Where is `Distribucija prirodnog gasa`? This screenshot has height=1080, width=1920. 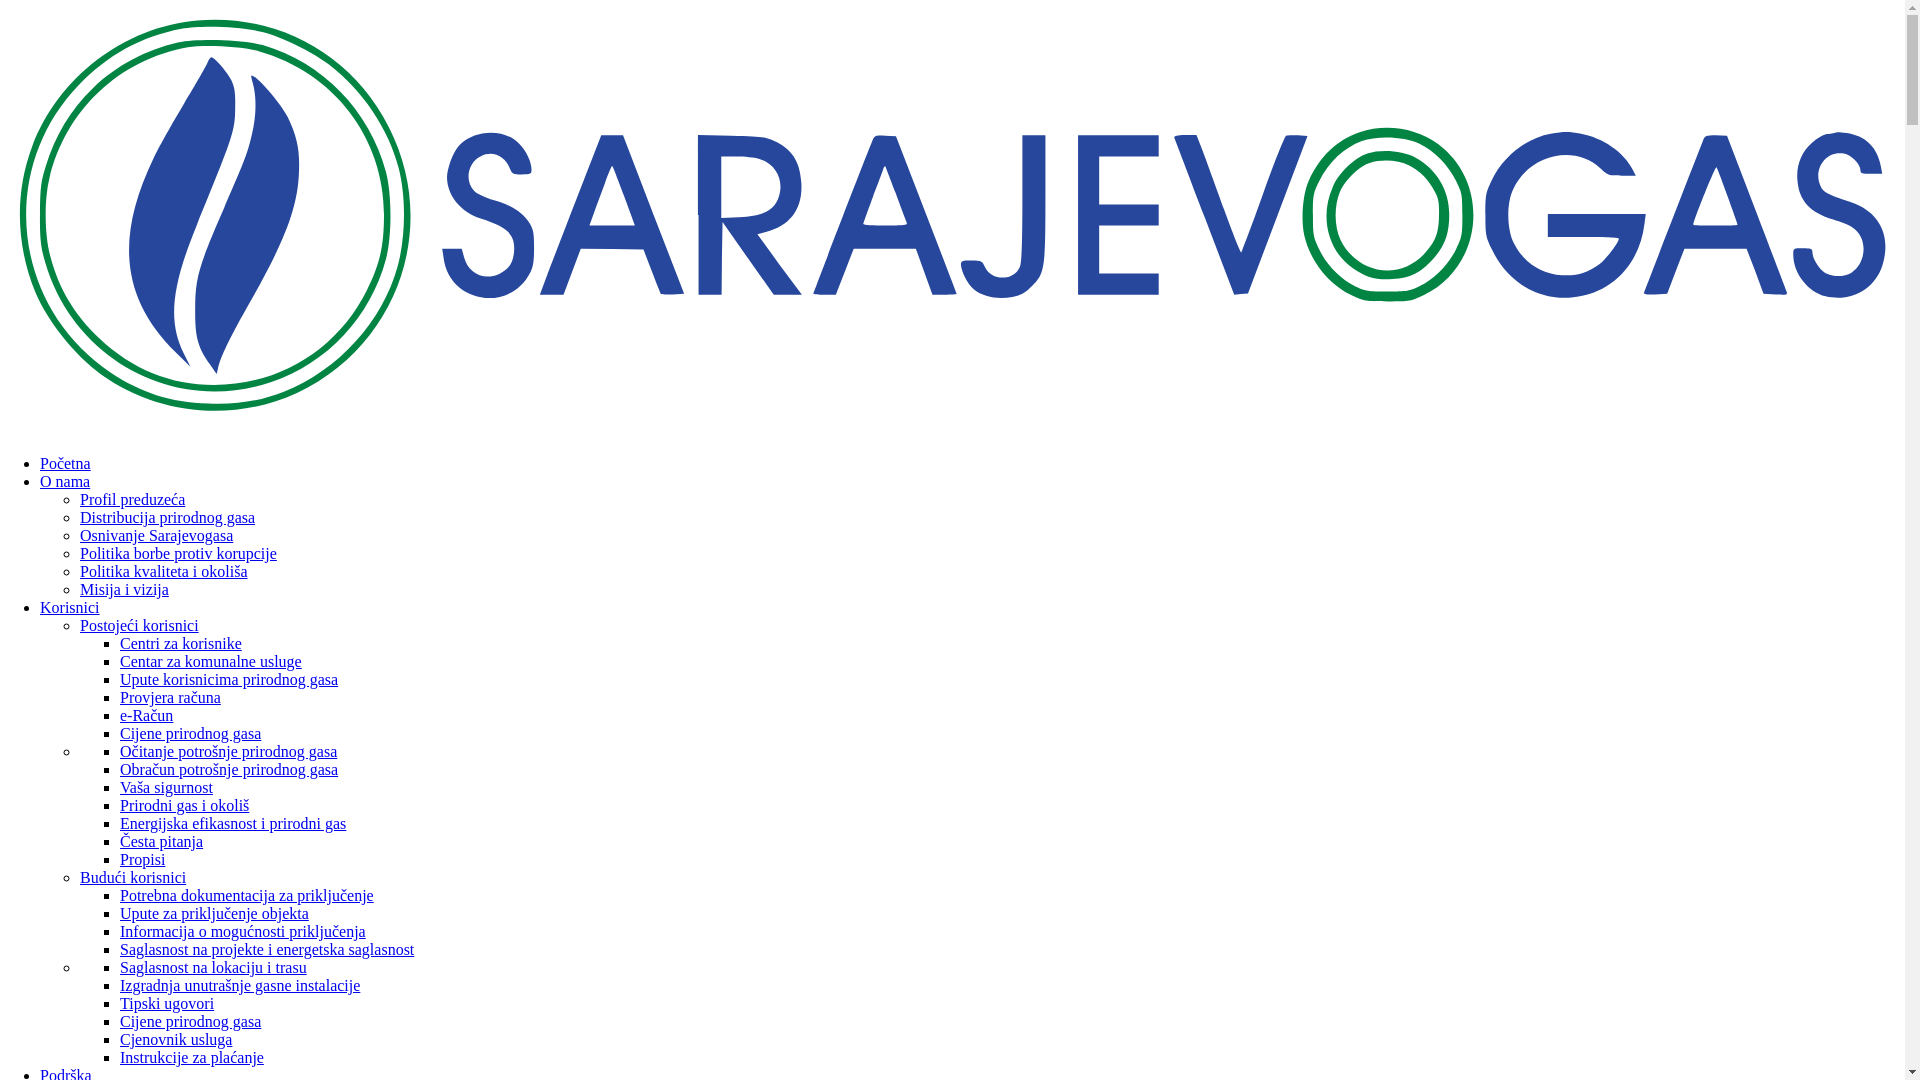
Distribucija prirodnog gasa is located at coordinates (168, 517).